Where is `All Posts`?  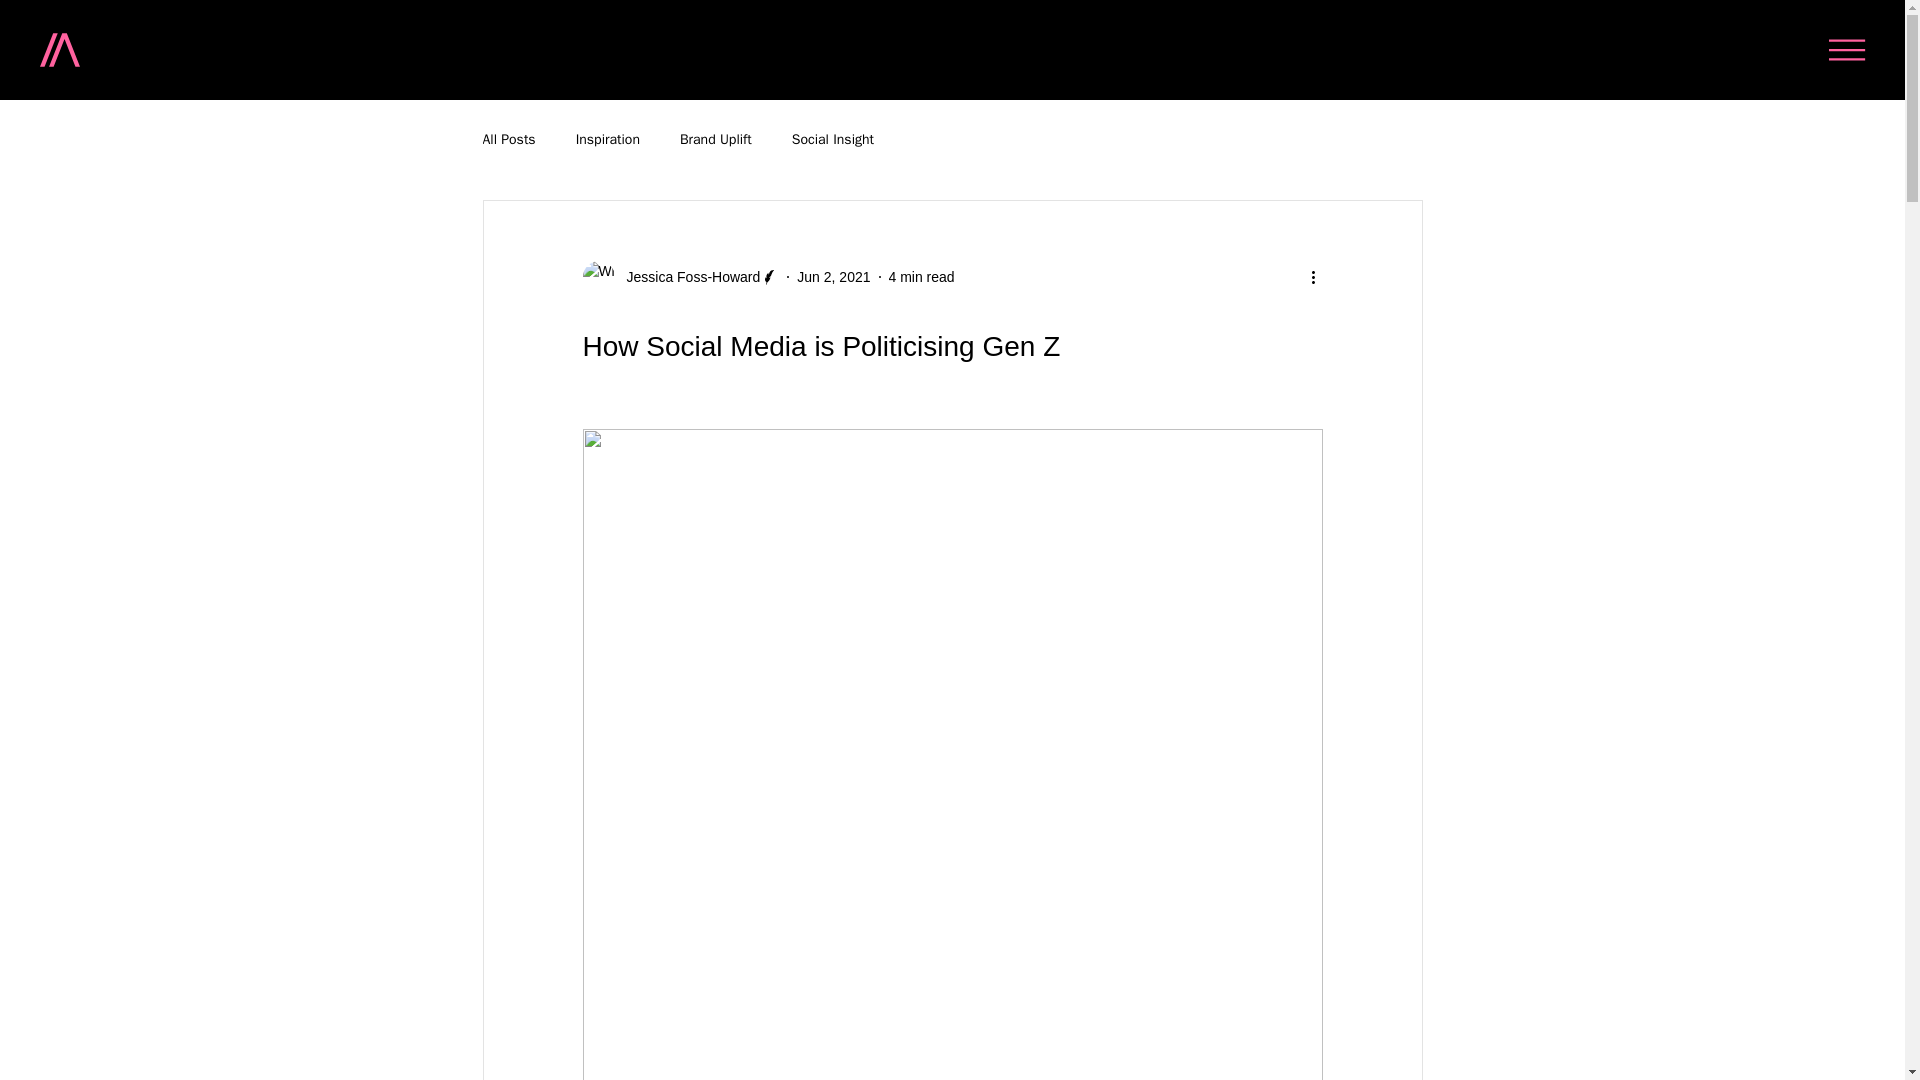
All Posts is located at coordinates (508, 140).